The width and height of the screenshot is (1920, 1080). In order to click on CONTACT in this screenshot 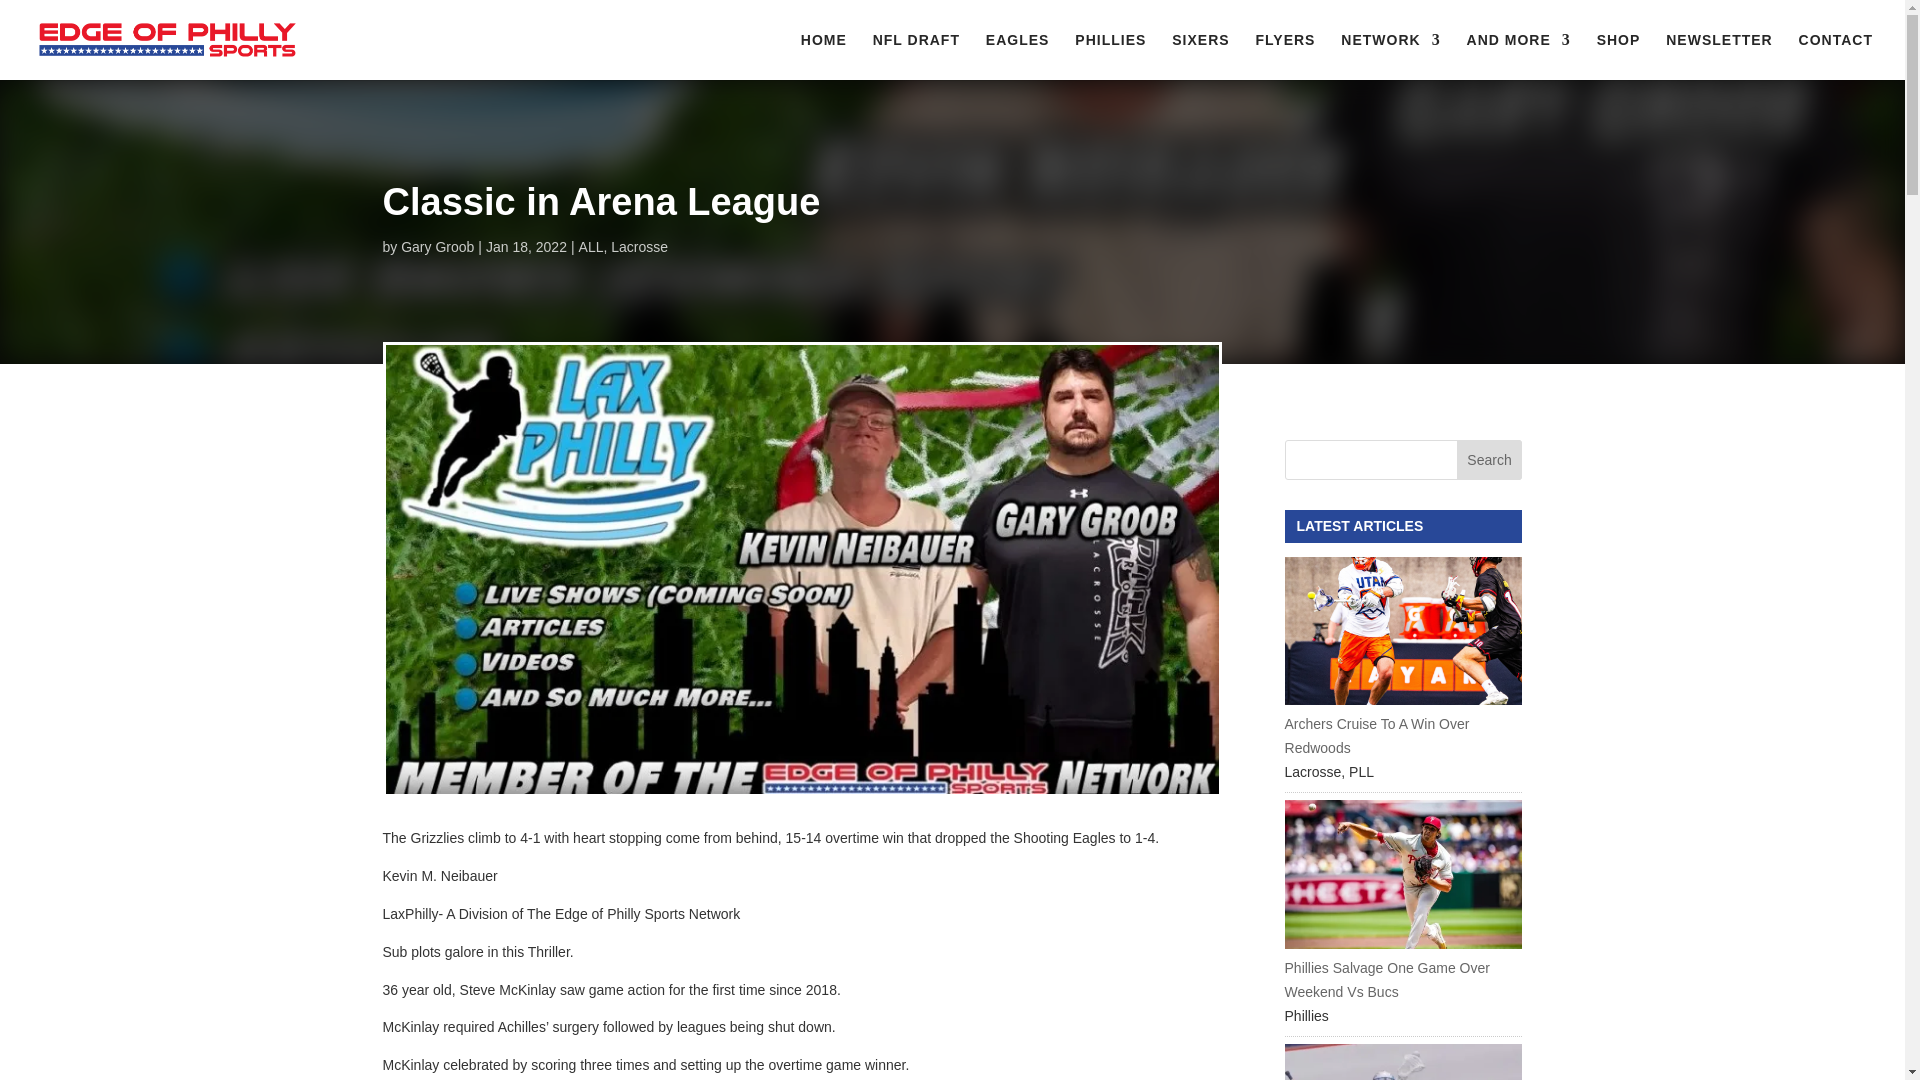, I will do `click(1836, 56)`.